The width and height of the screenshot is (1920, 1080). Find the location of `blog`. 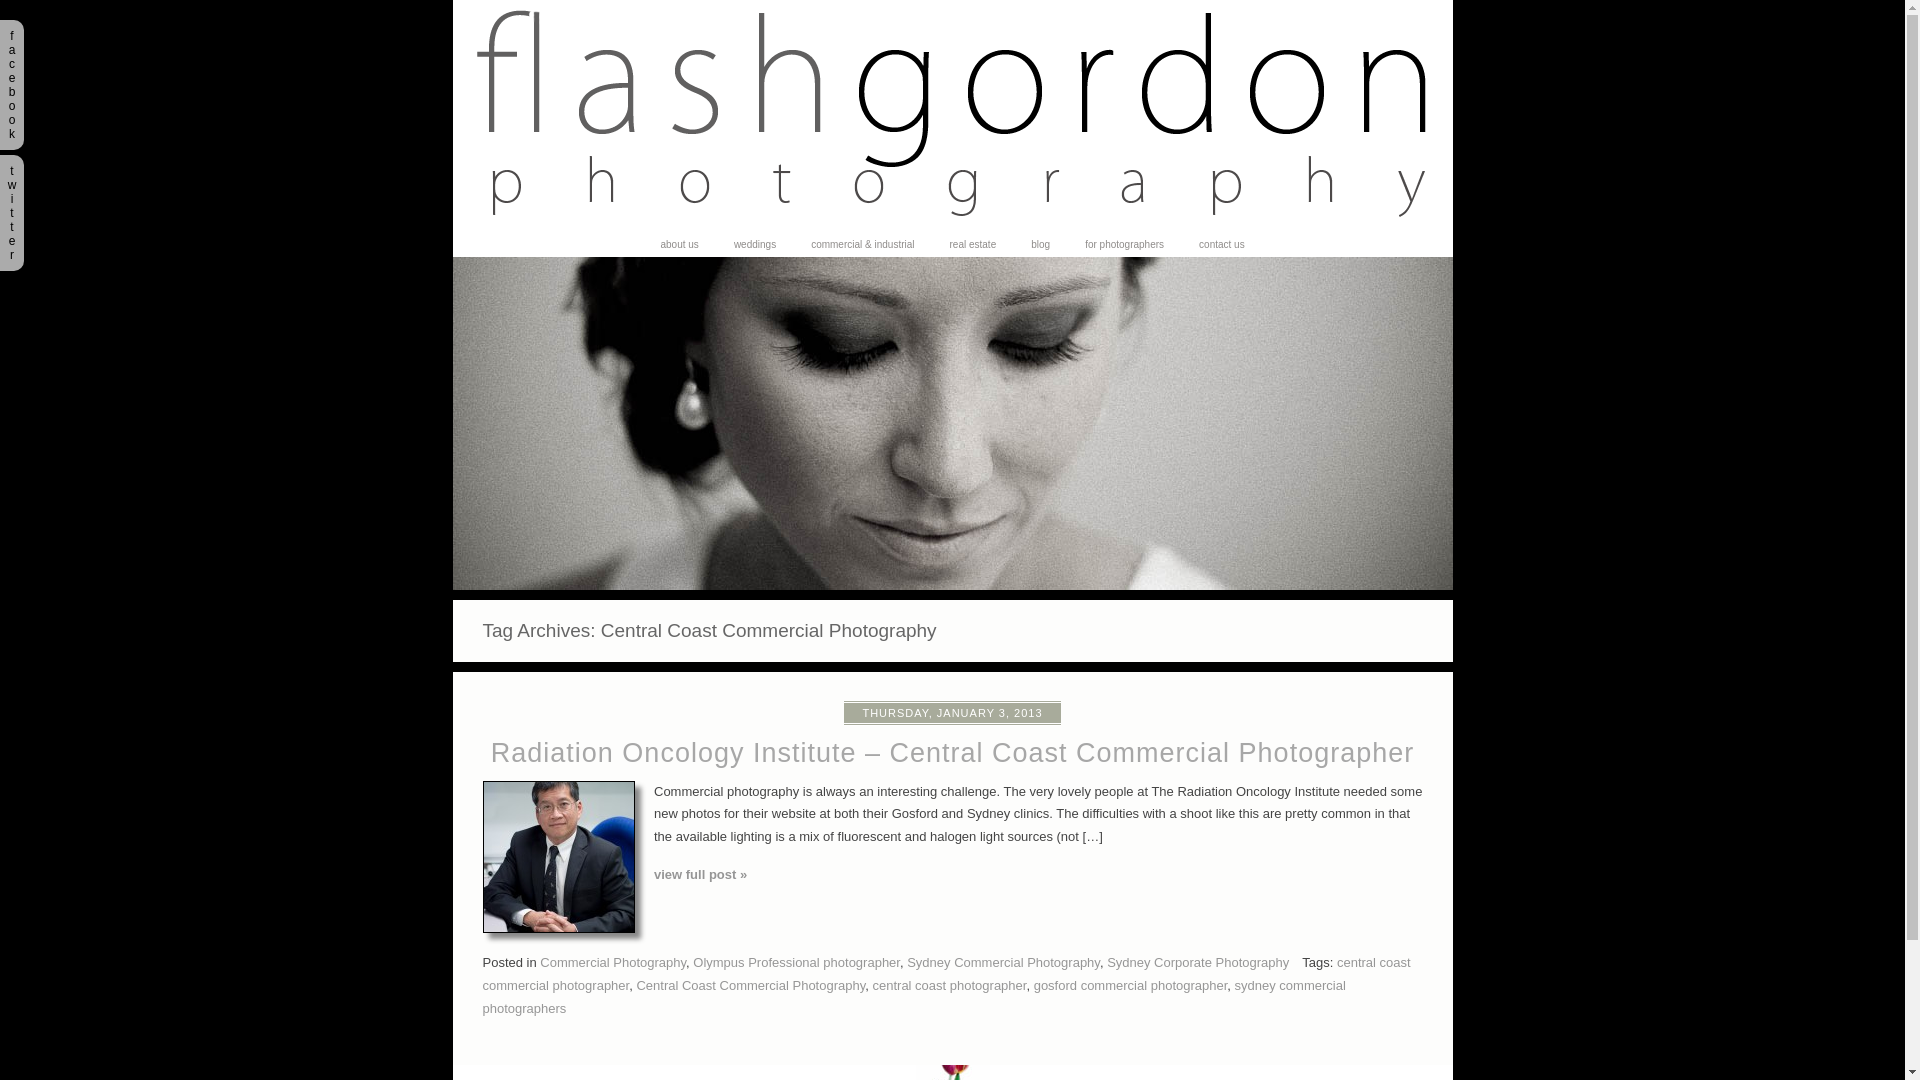

blog is located at coordinates (1040, 245).